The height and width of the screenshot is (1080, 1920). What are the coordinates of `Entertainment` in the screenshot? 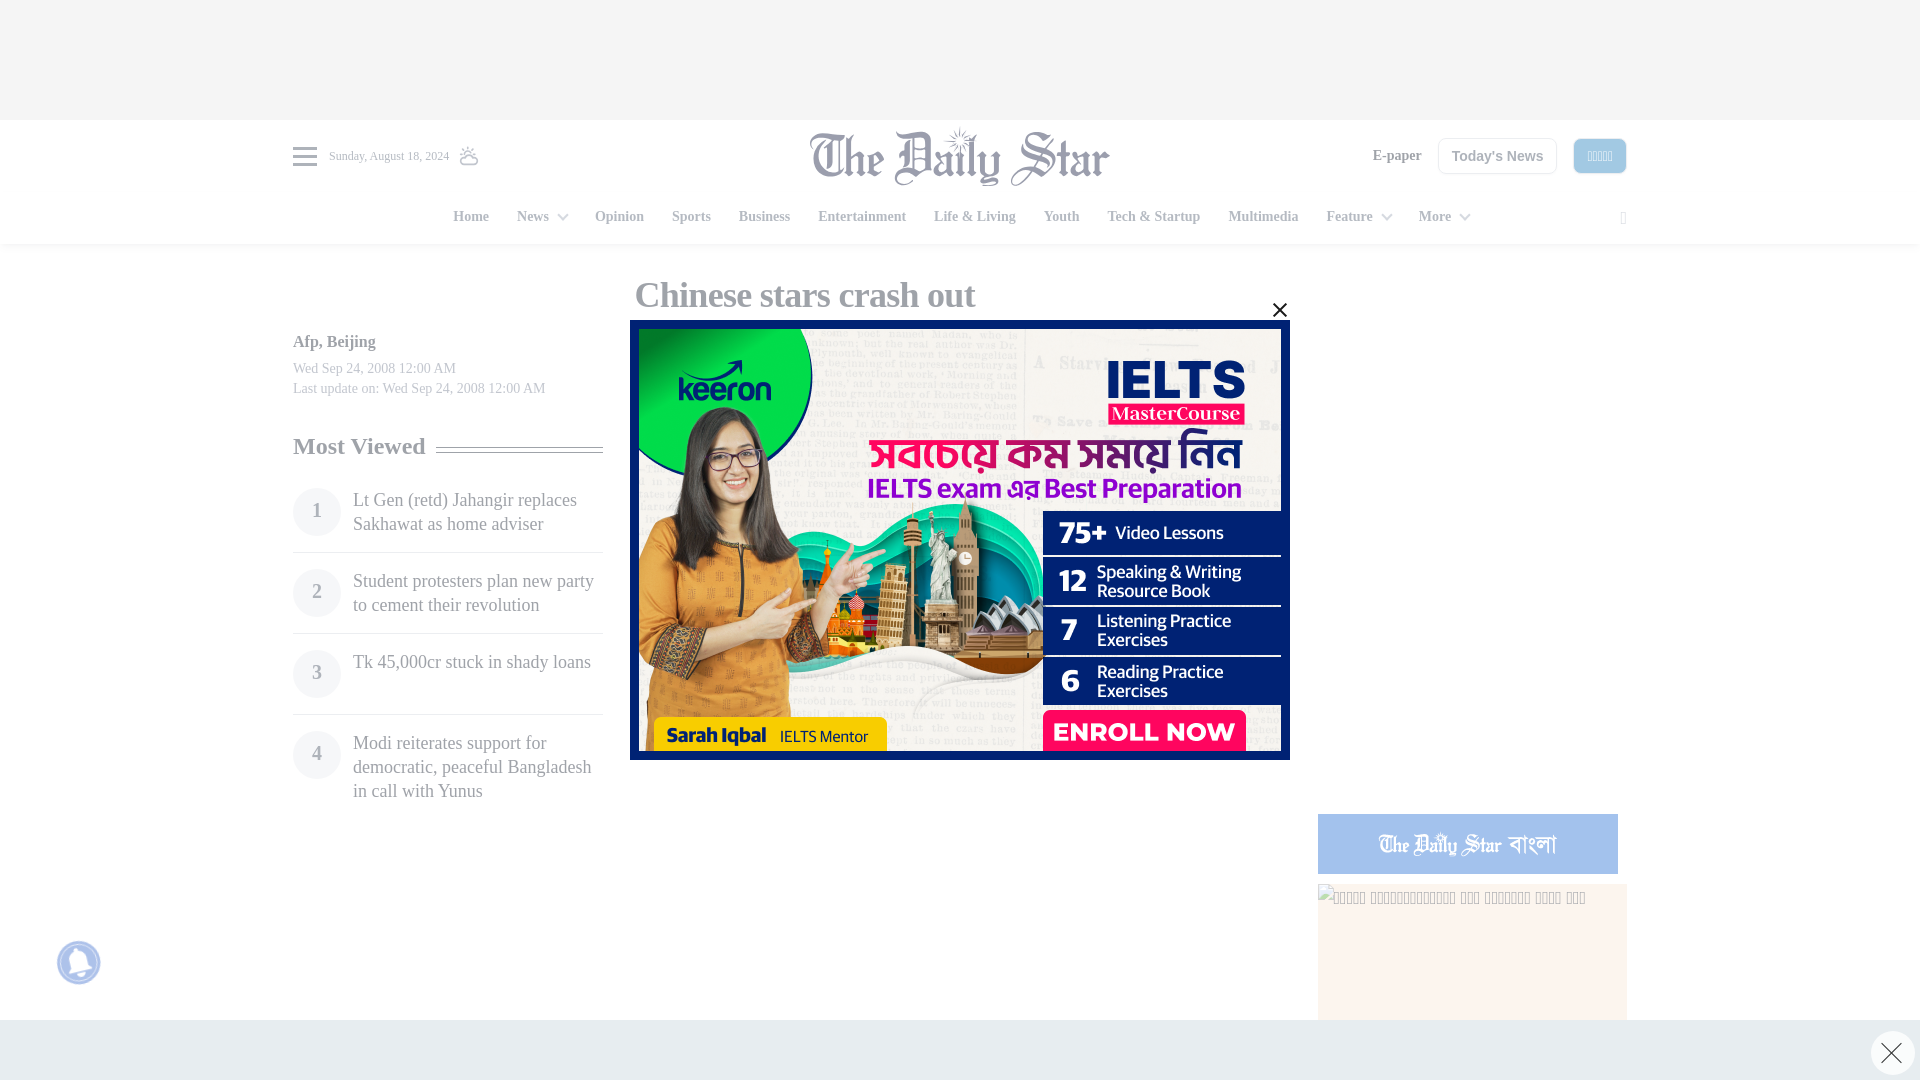 It's located at (862, 218).